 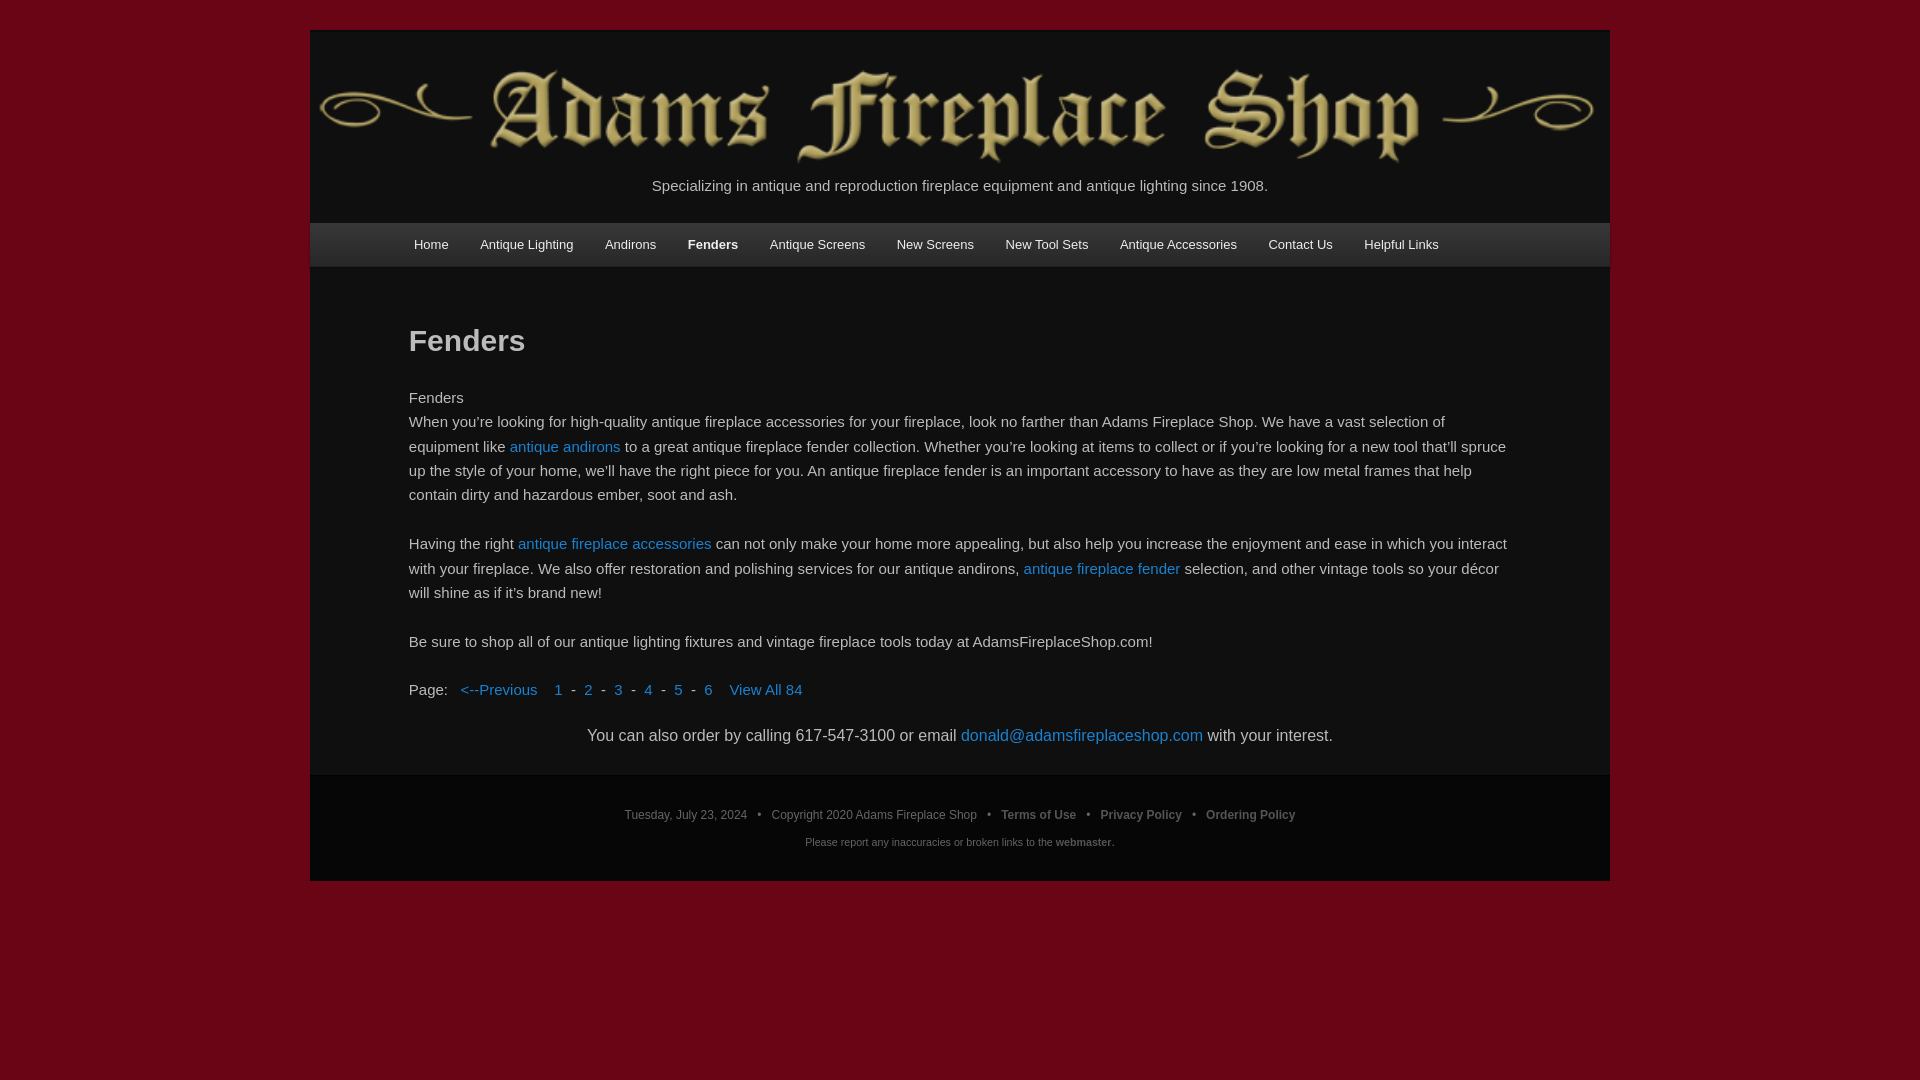 I want to click on Helpful Links, so click(x=1402, y=243).